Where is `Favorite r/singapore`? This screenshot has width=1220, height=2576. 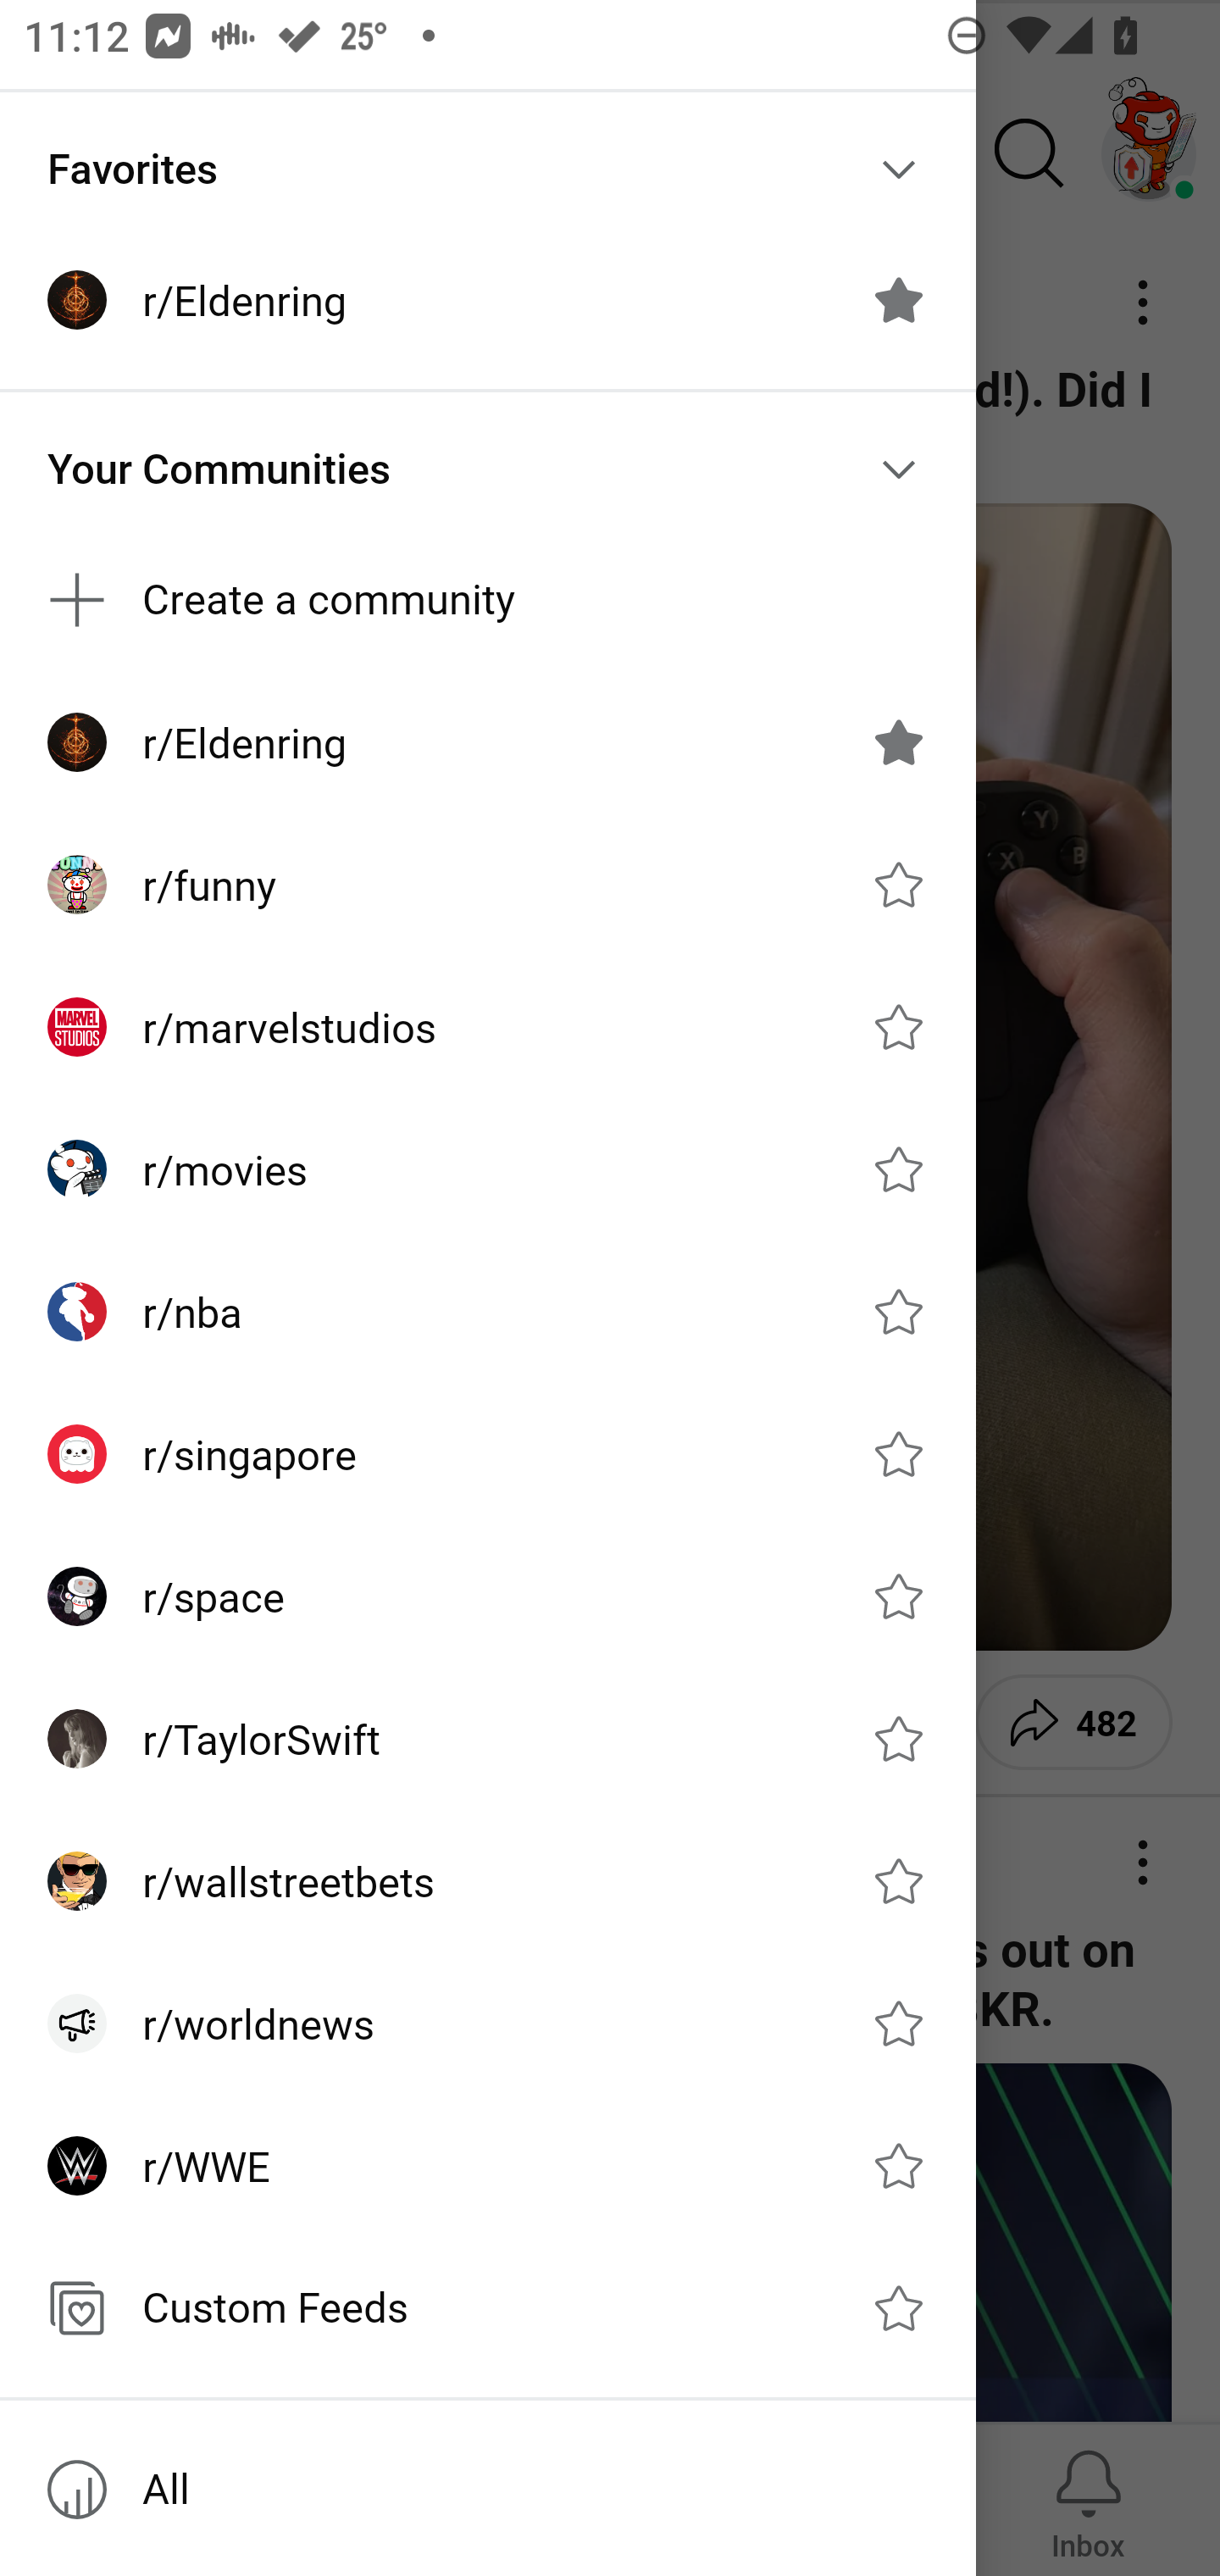 Favorite r/singapore is located at coordinates (898, 1454).